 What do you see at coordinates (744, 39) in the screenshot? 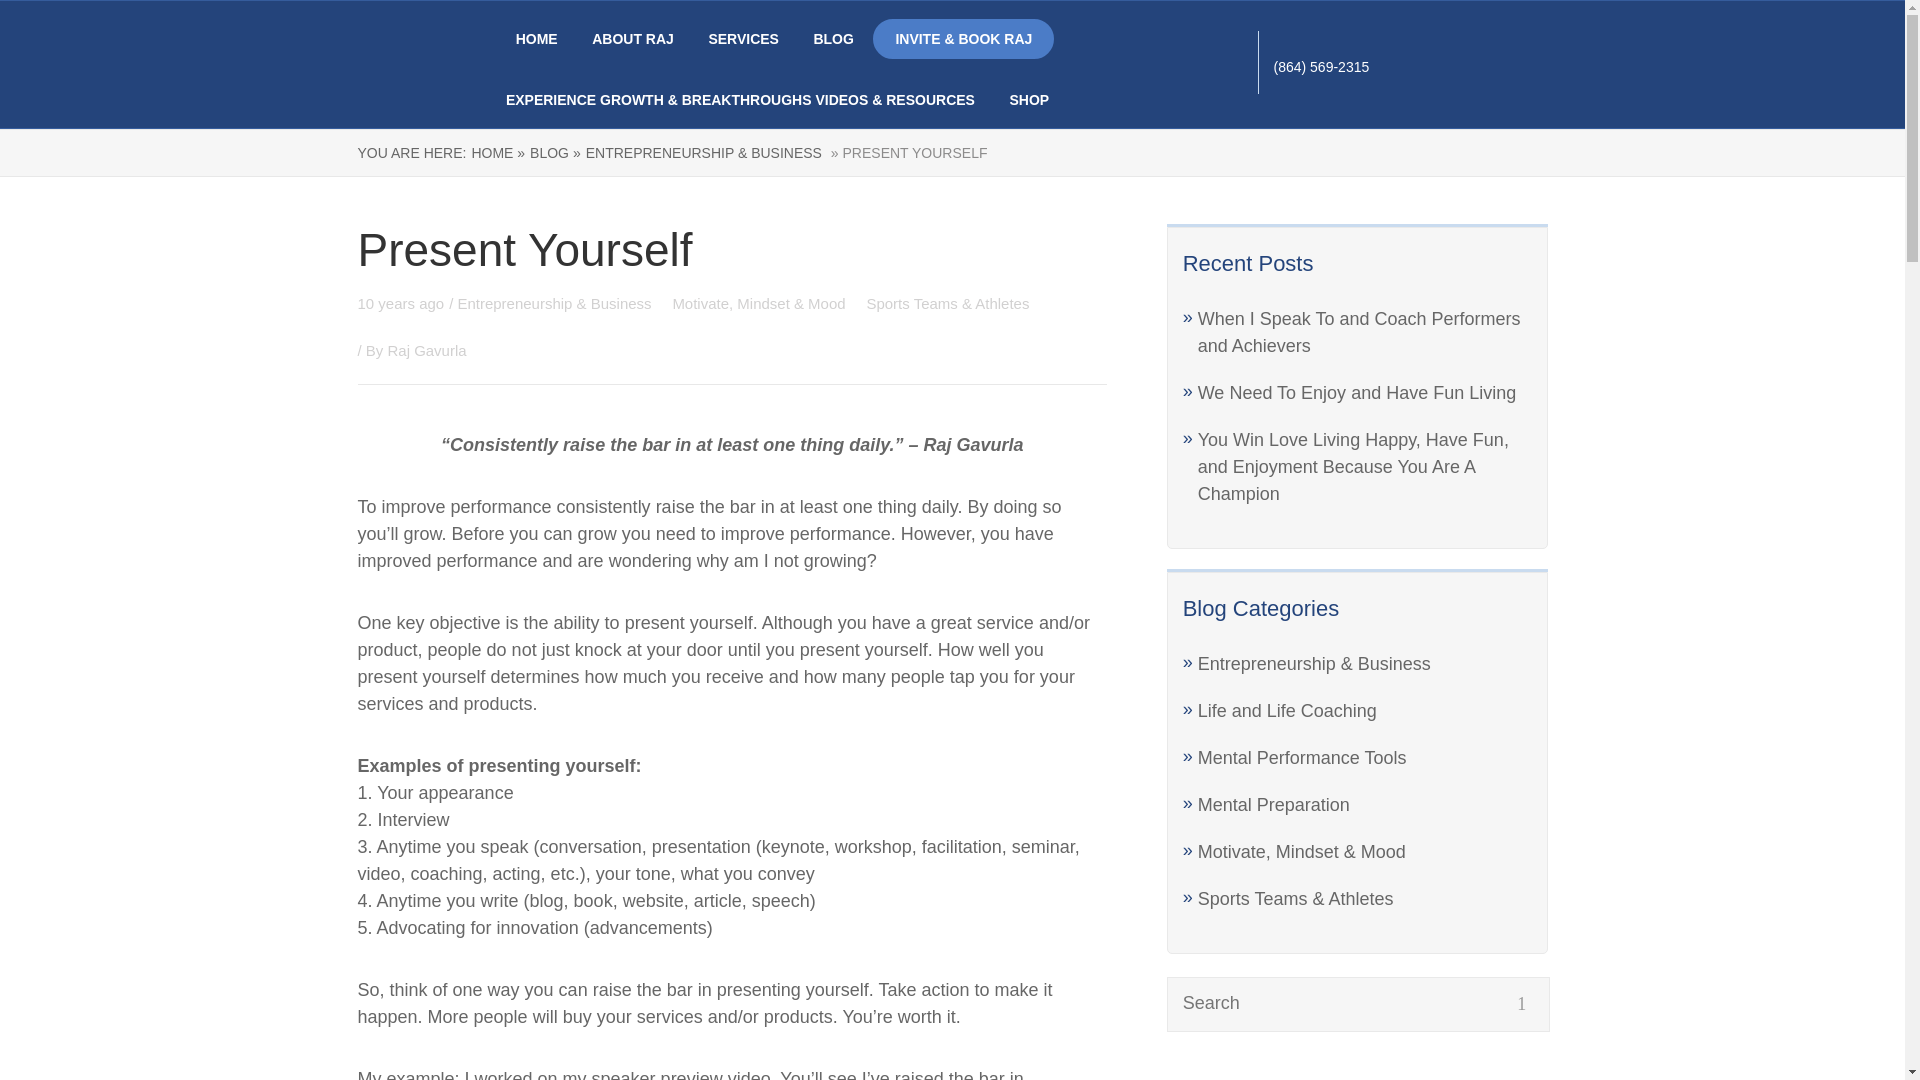
I see `SERVICES` at bounding box center [744, 39].